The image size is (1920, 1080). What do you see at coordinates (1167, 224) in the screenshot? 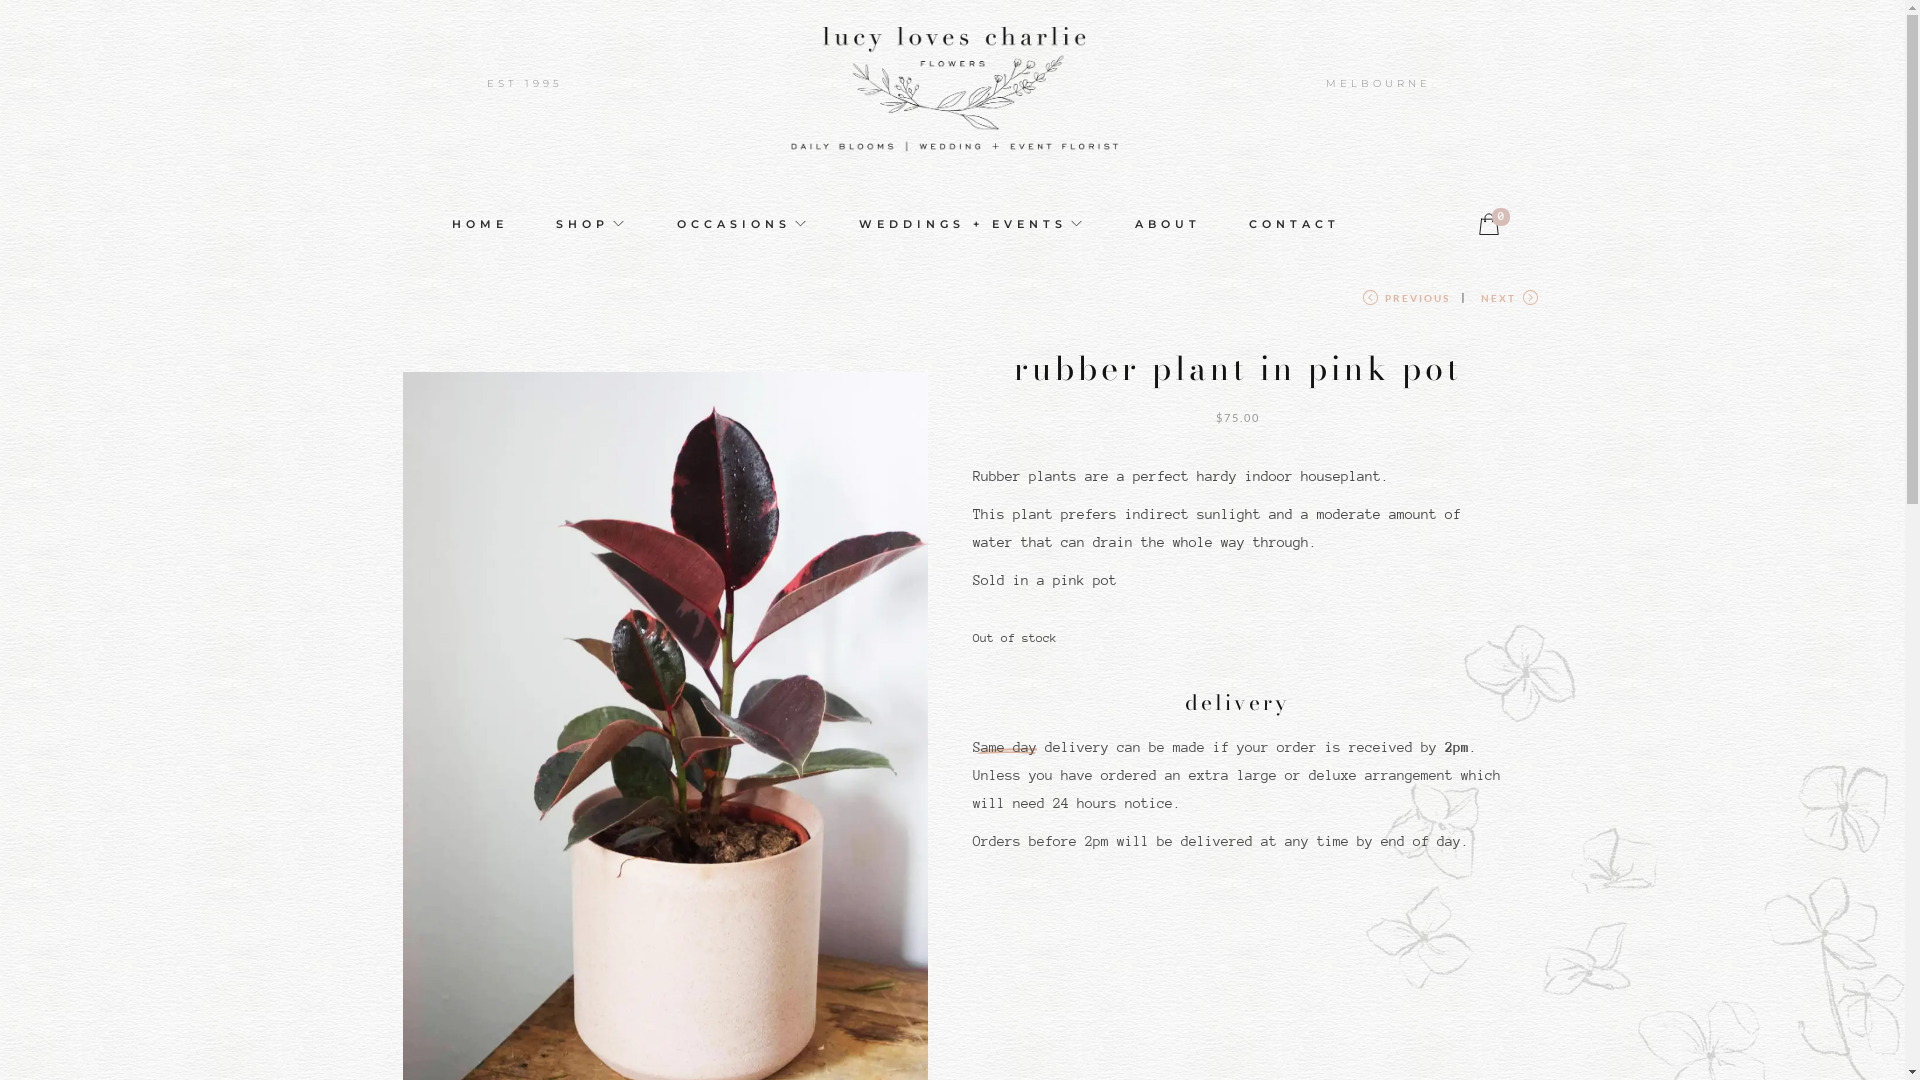
I see `ABOUT` at bounding box center [1167, 224].